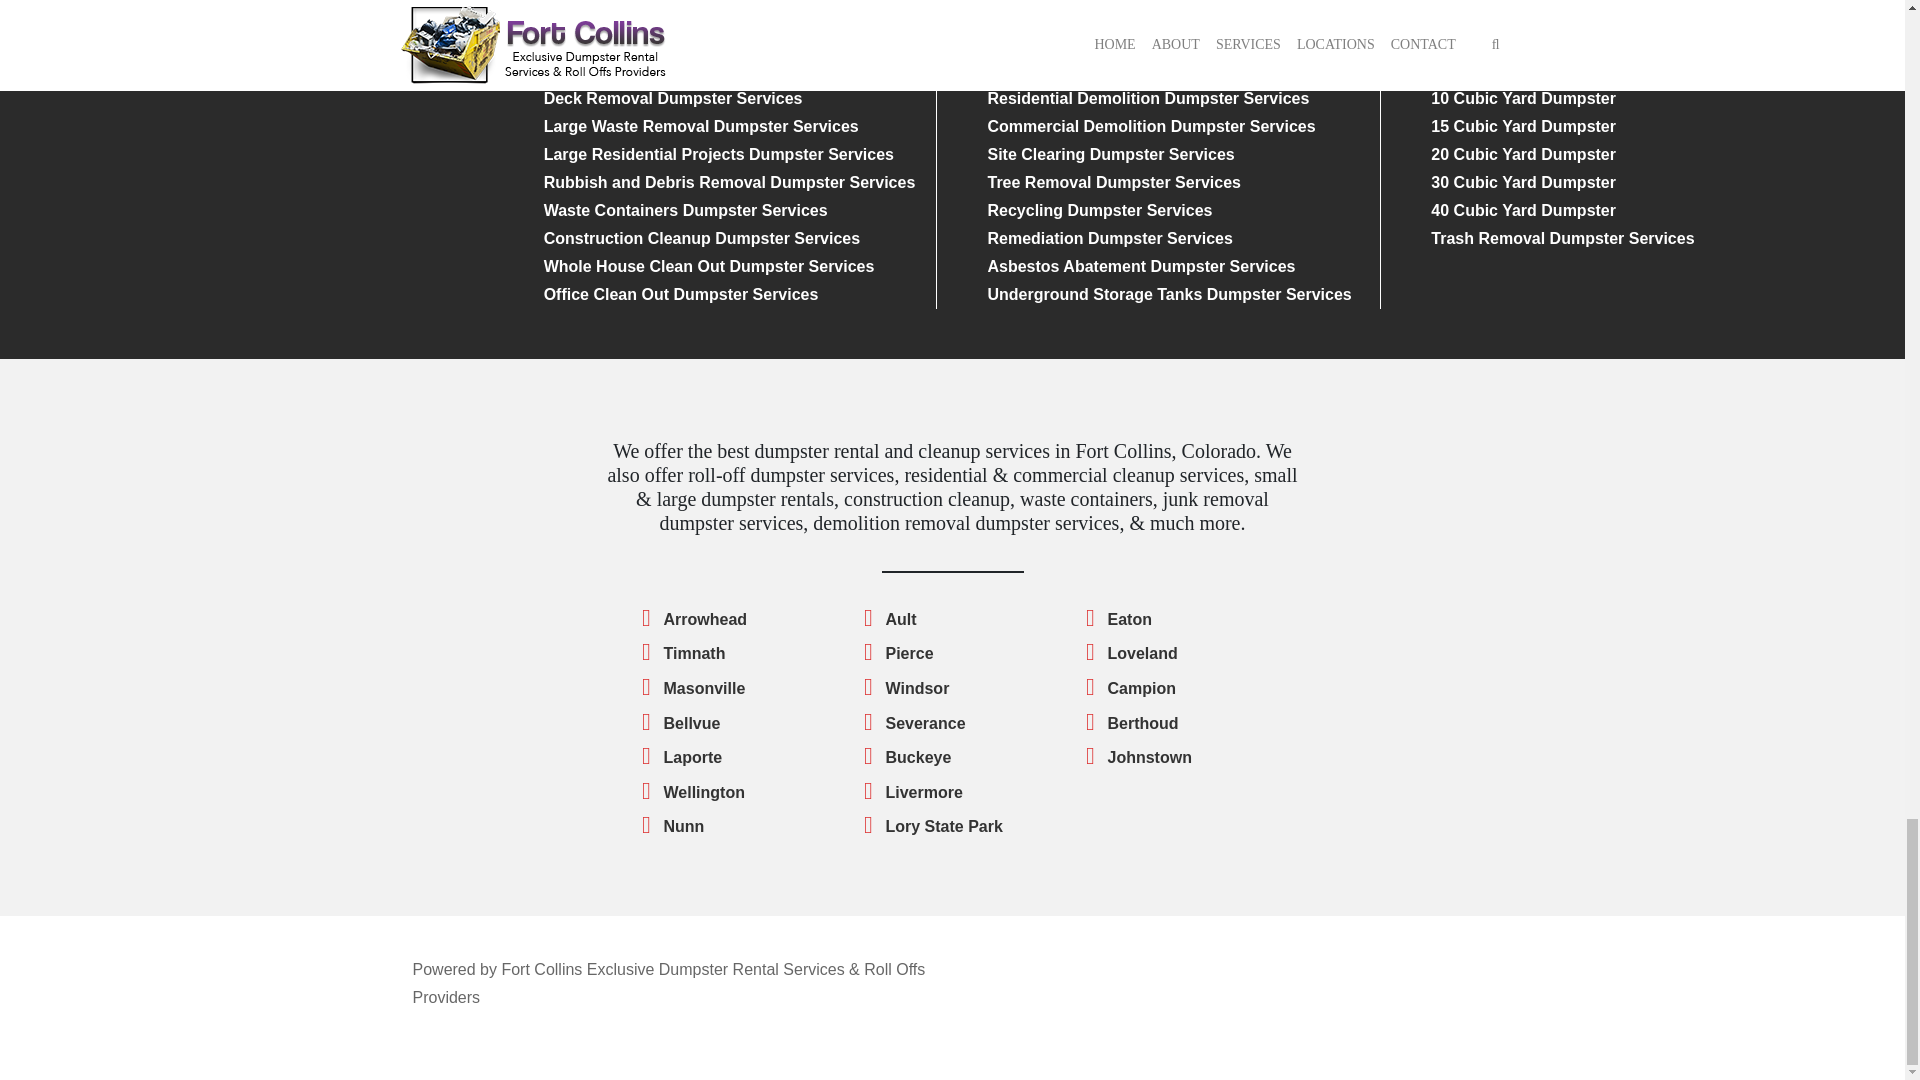  What do you see at coordinates (702, 238) in the screenshot?
I see `Construction Cleanup Dumpster Services` at bounding box center [702, 238].